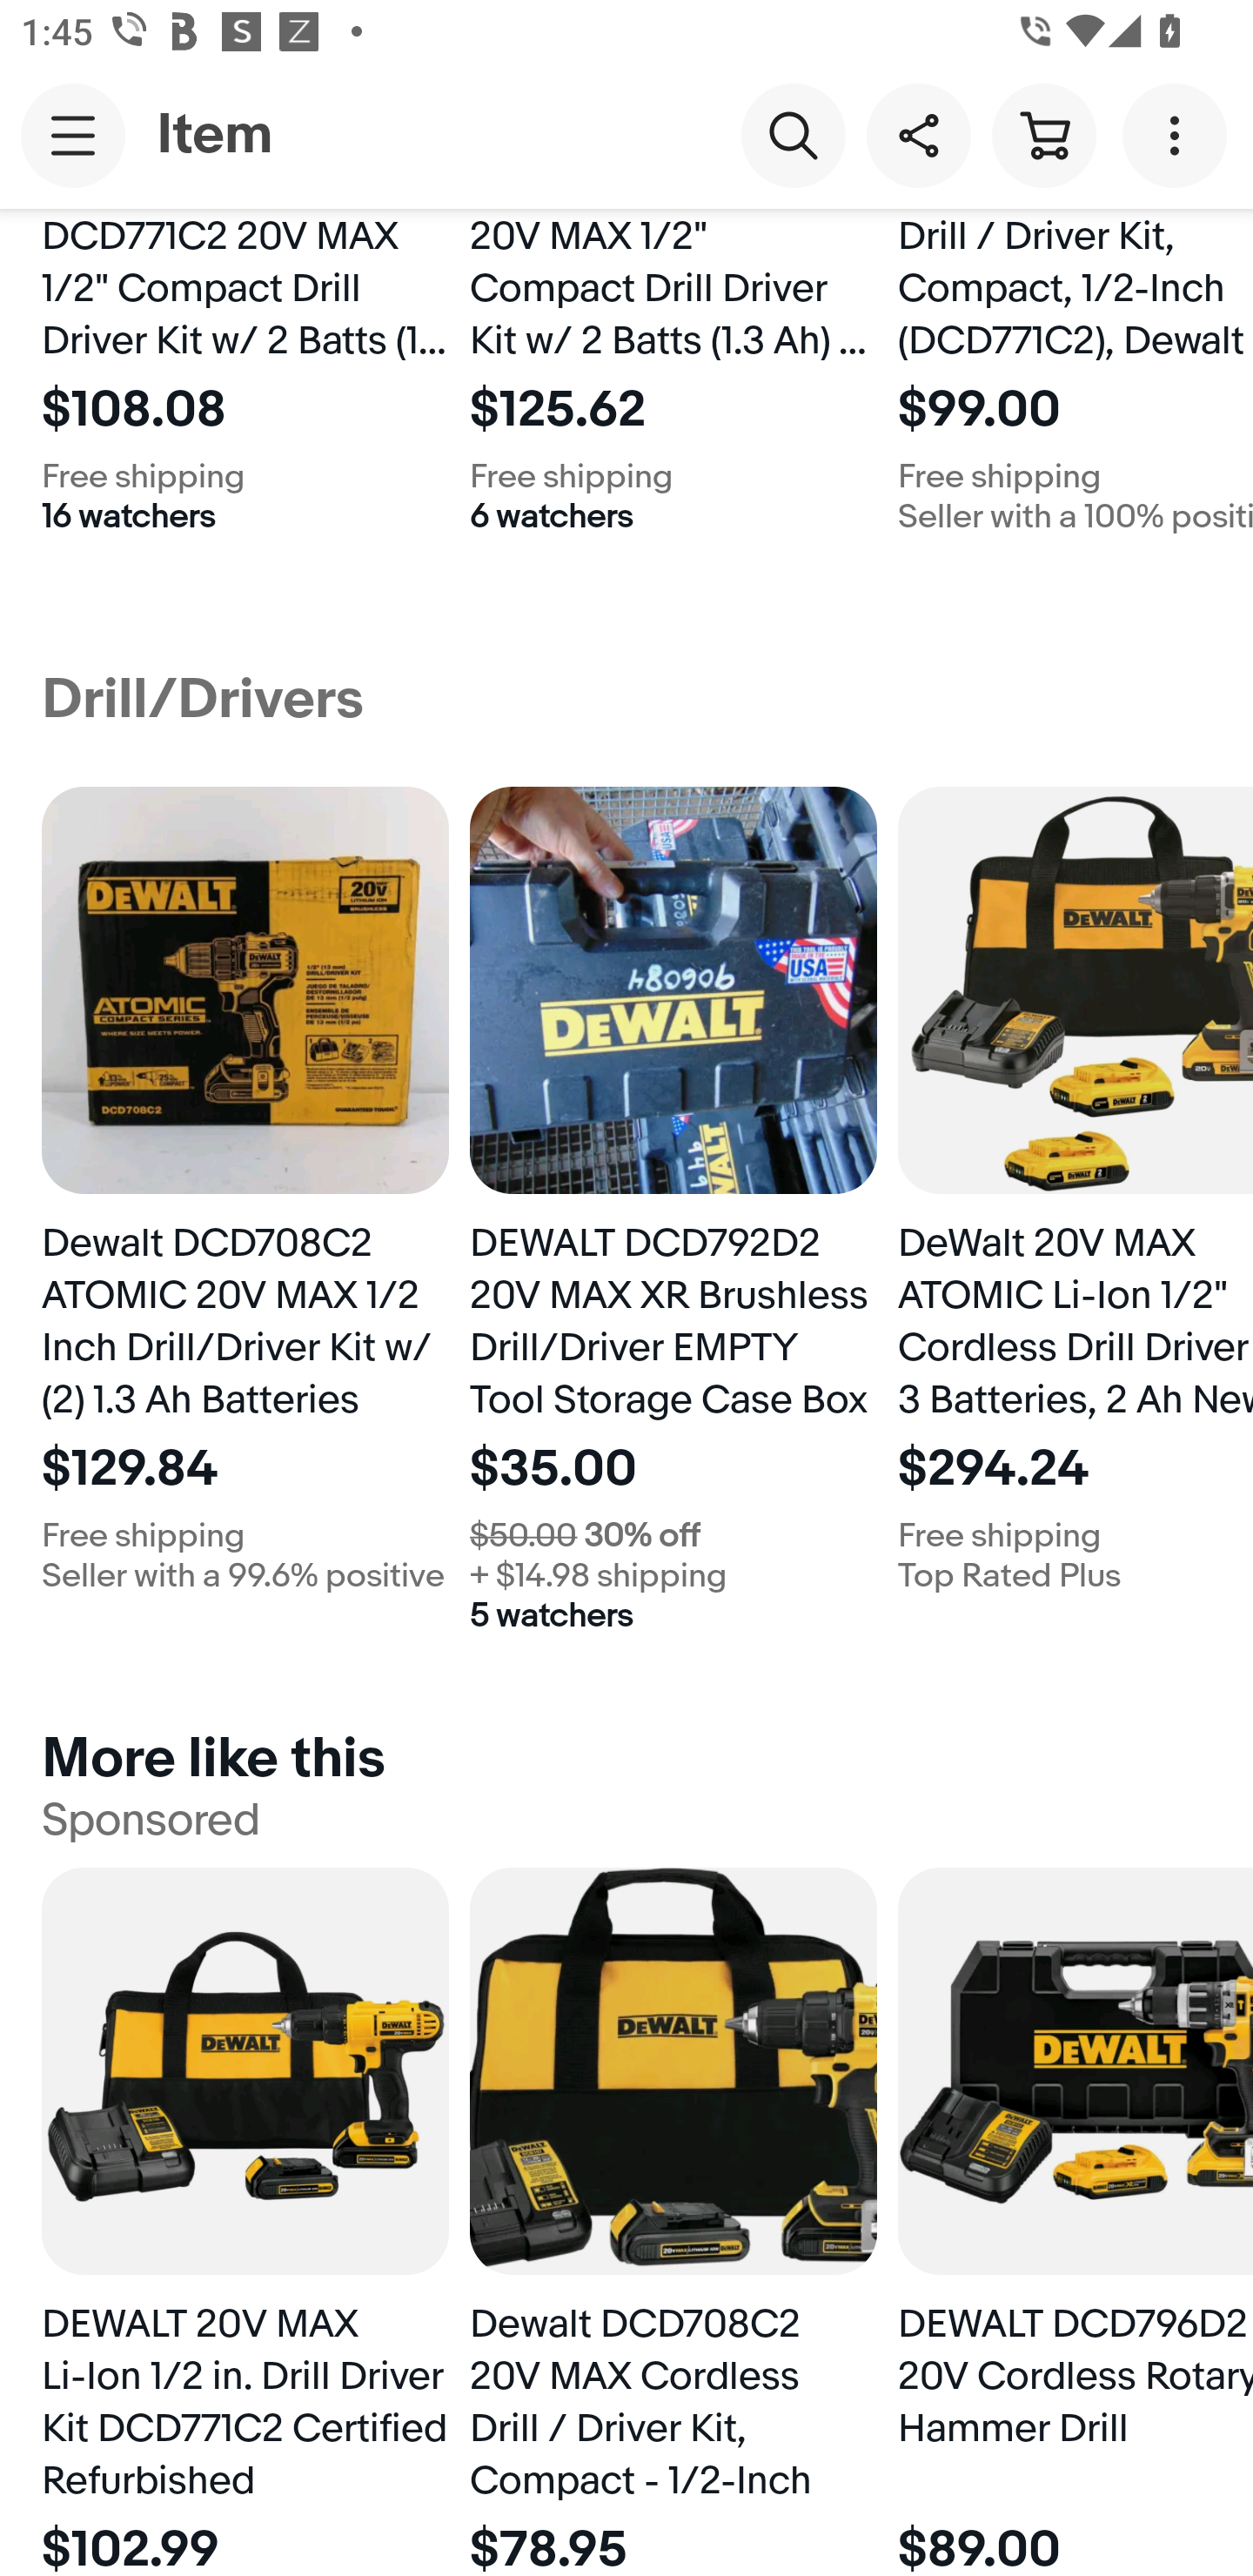  What do you see at coordinates (793, 134) in the screenshot?
I see `Search` at bounding box center [793, 134].